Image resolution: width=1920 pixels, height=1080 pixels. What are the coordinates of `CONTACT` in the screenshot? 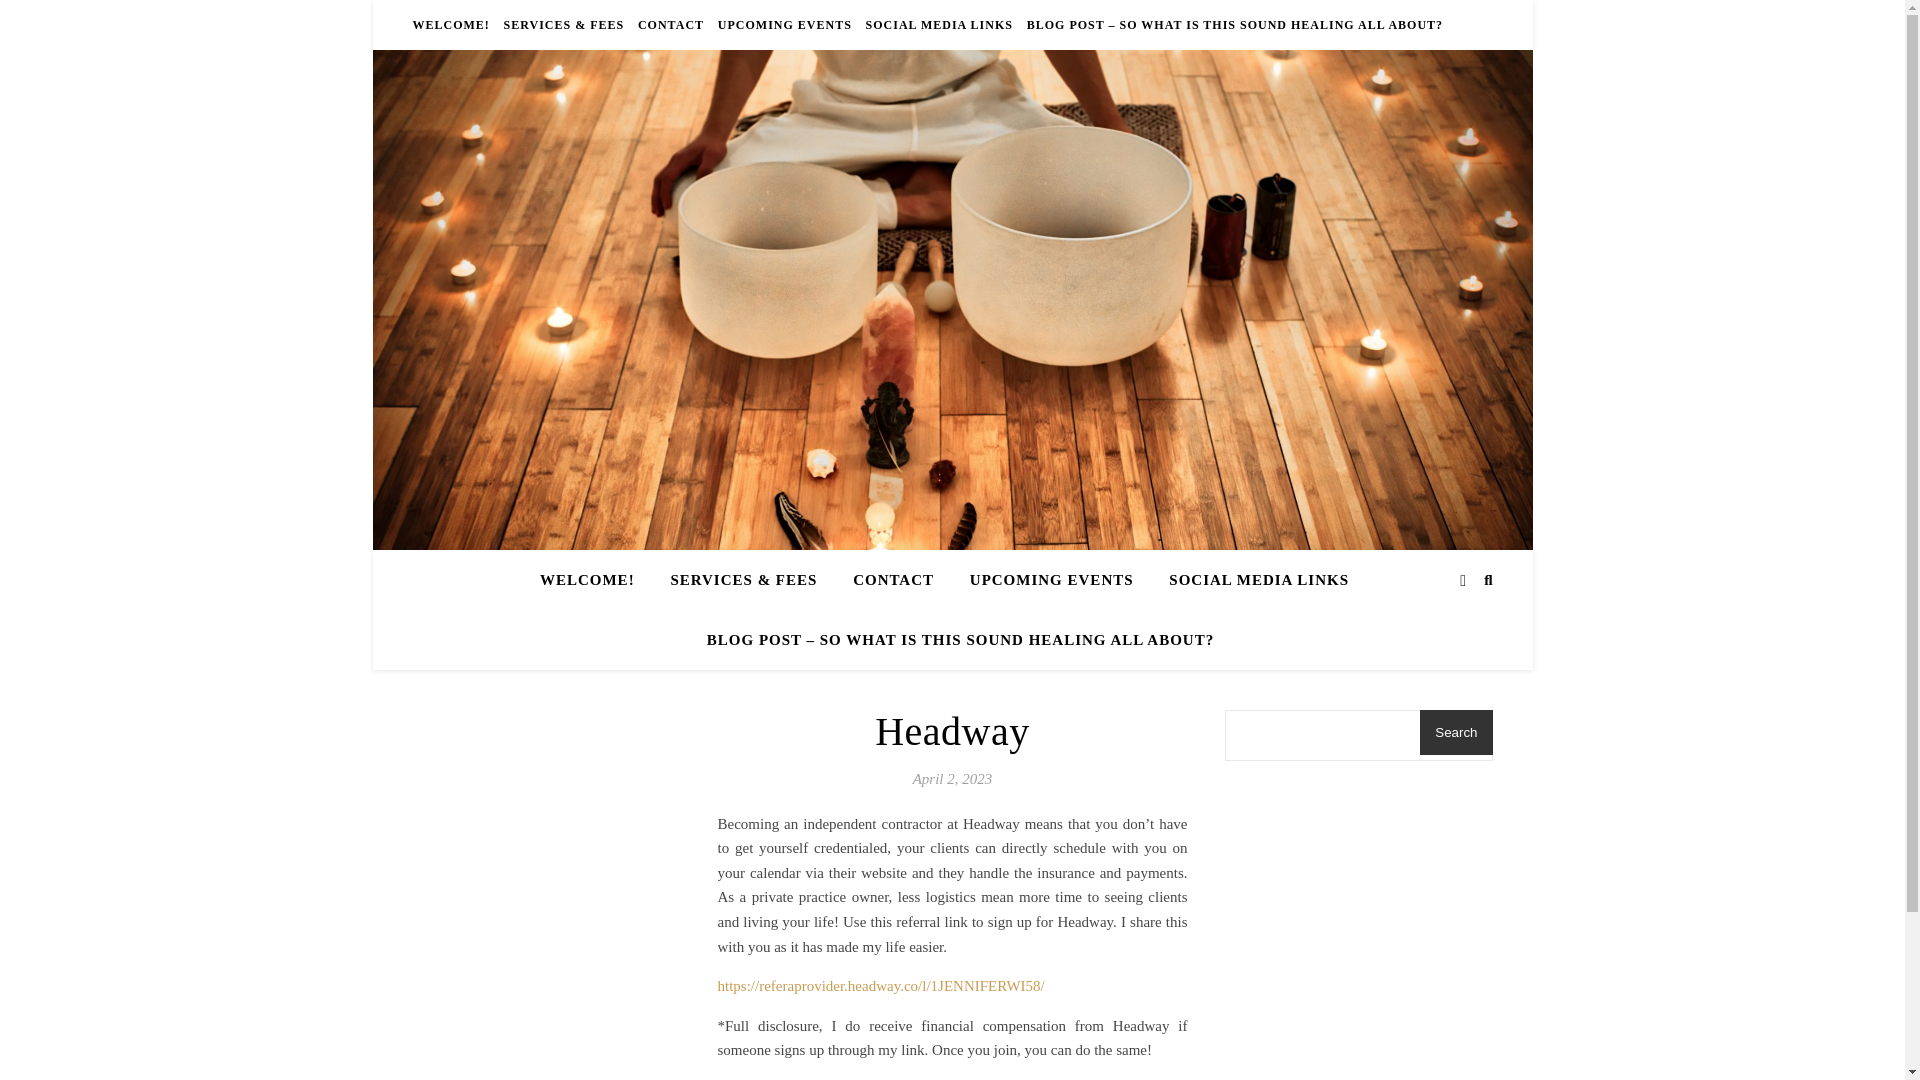 It's located at (670, 24).